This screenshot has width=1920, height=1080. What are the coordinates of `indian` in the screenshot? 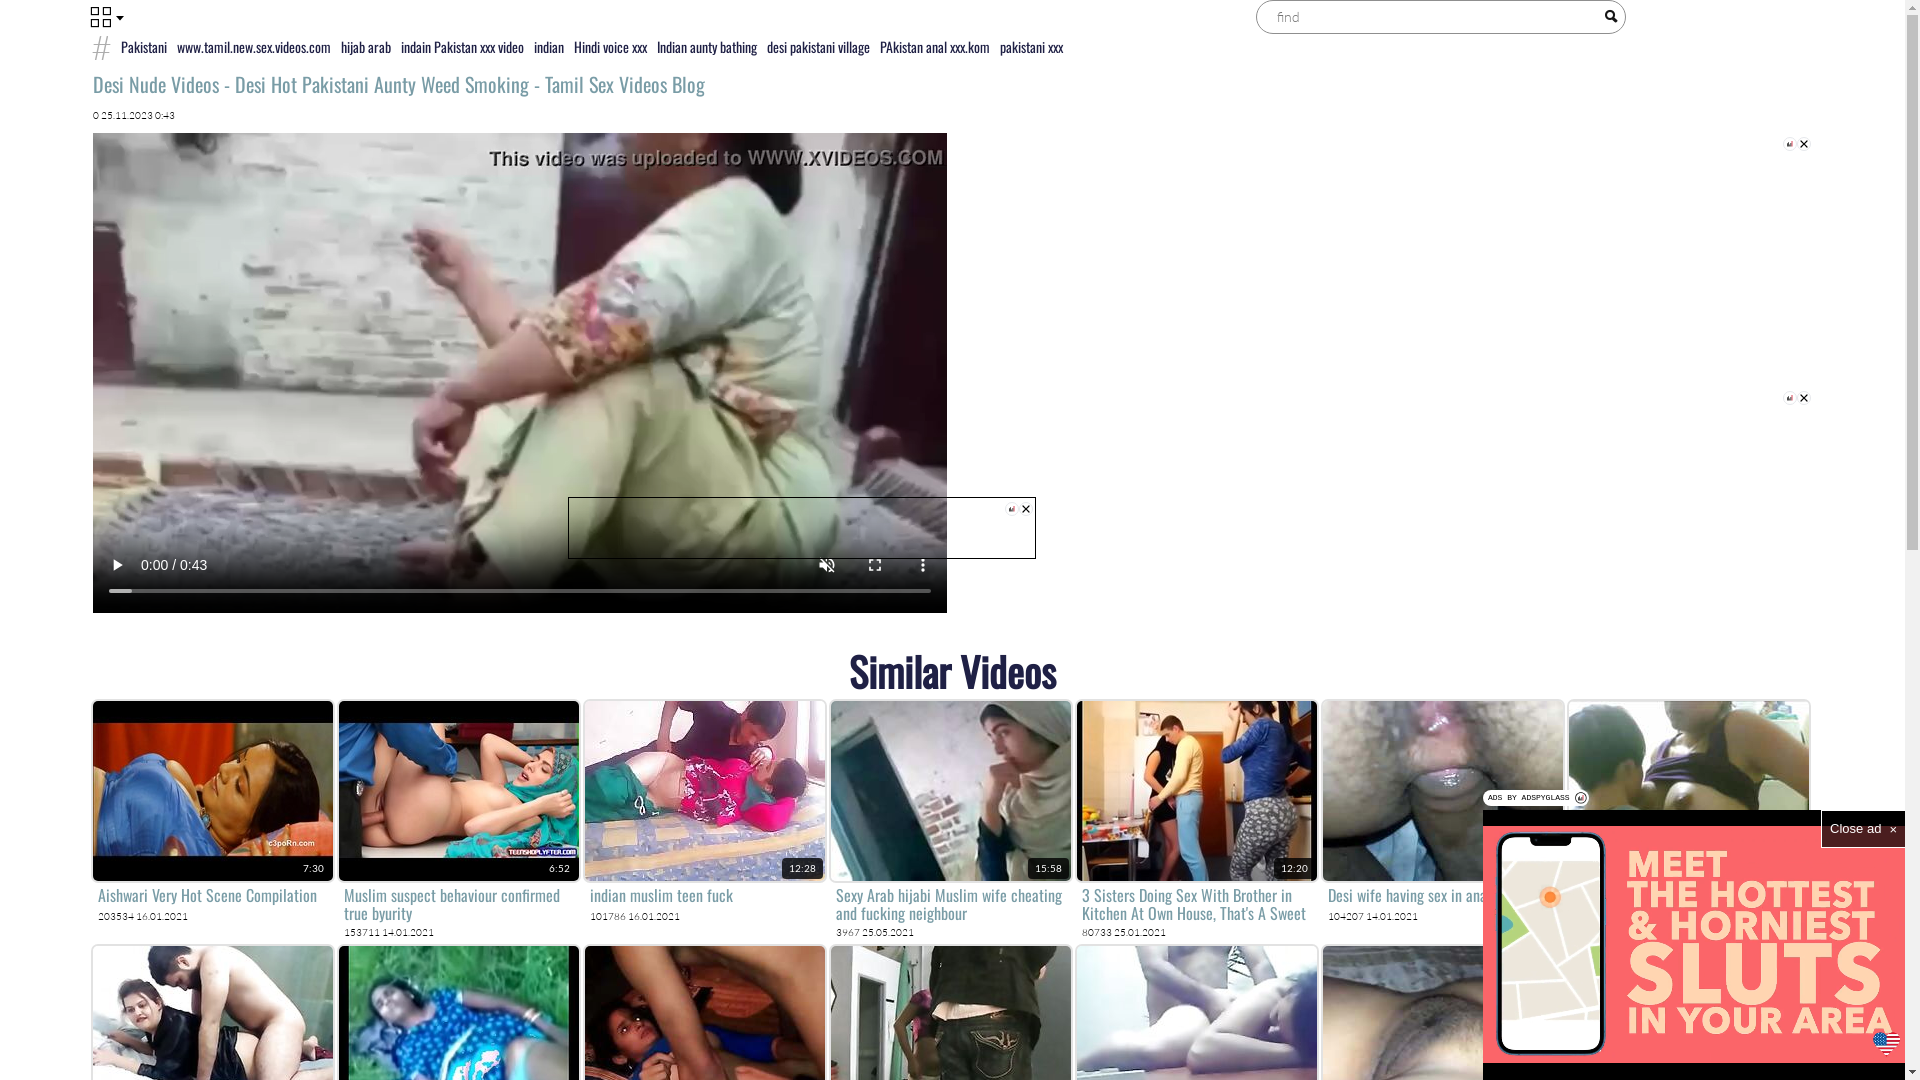 It's located at (548, 46).